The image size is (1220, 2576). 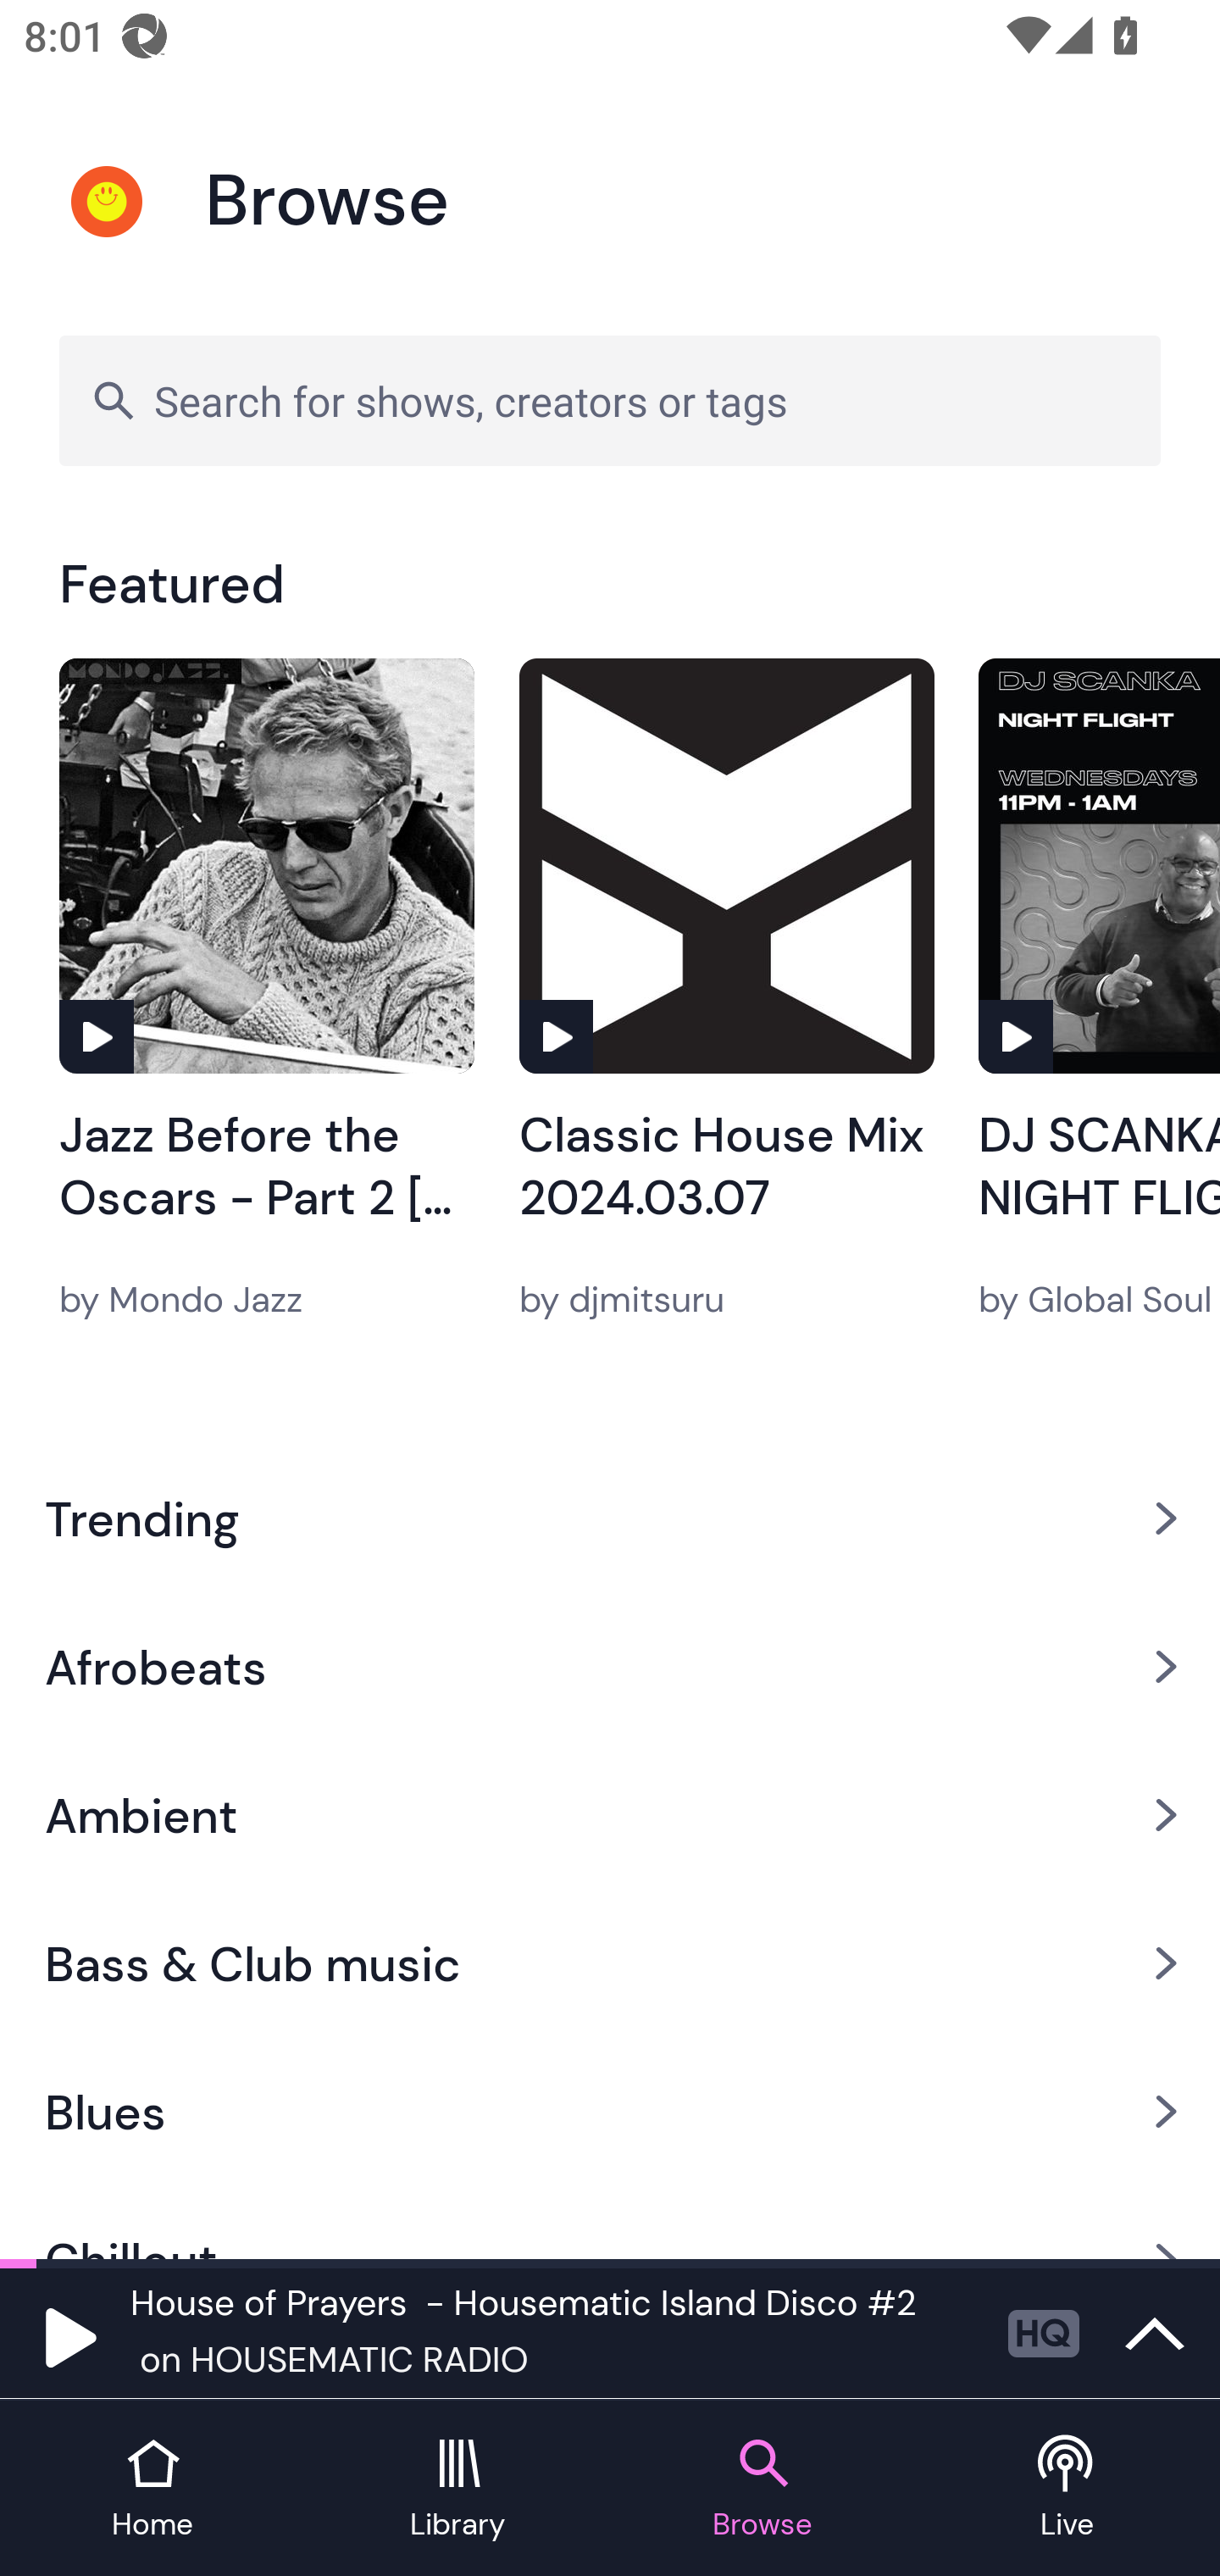 What do you see at coordinates (610, 400) in the screenshot?
I see `Search for shows, creators or tags` at bounding box center [610, 400].